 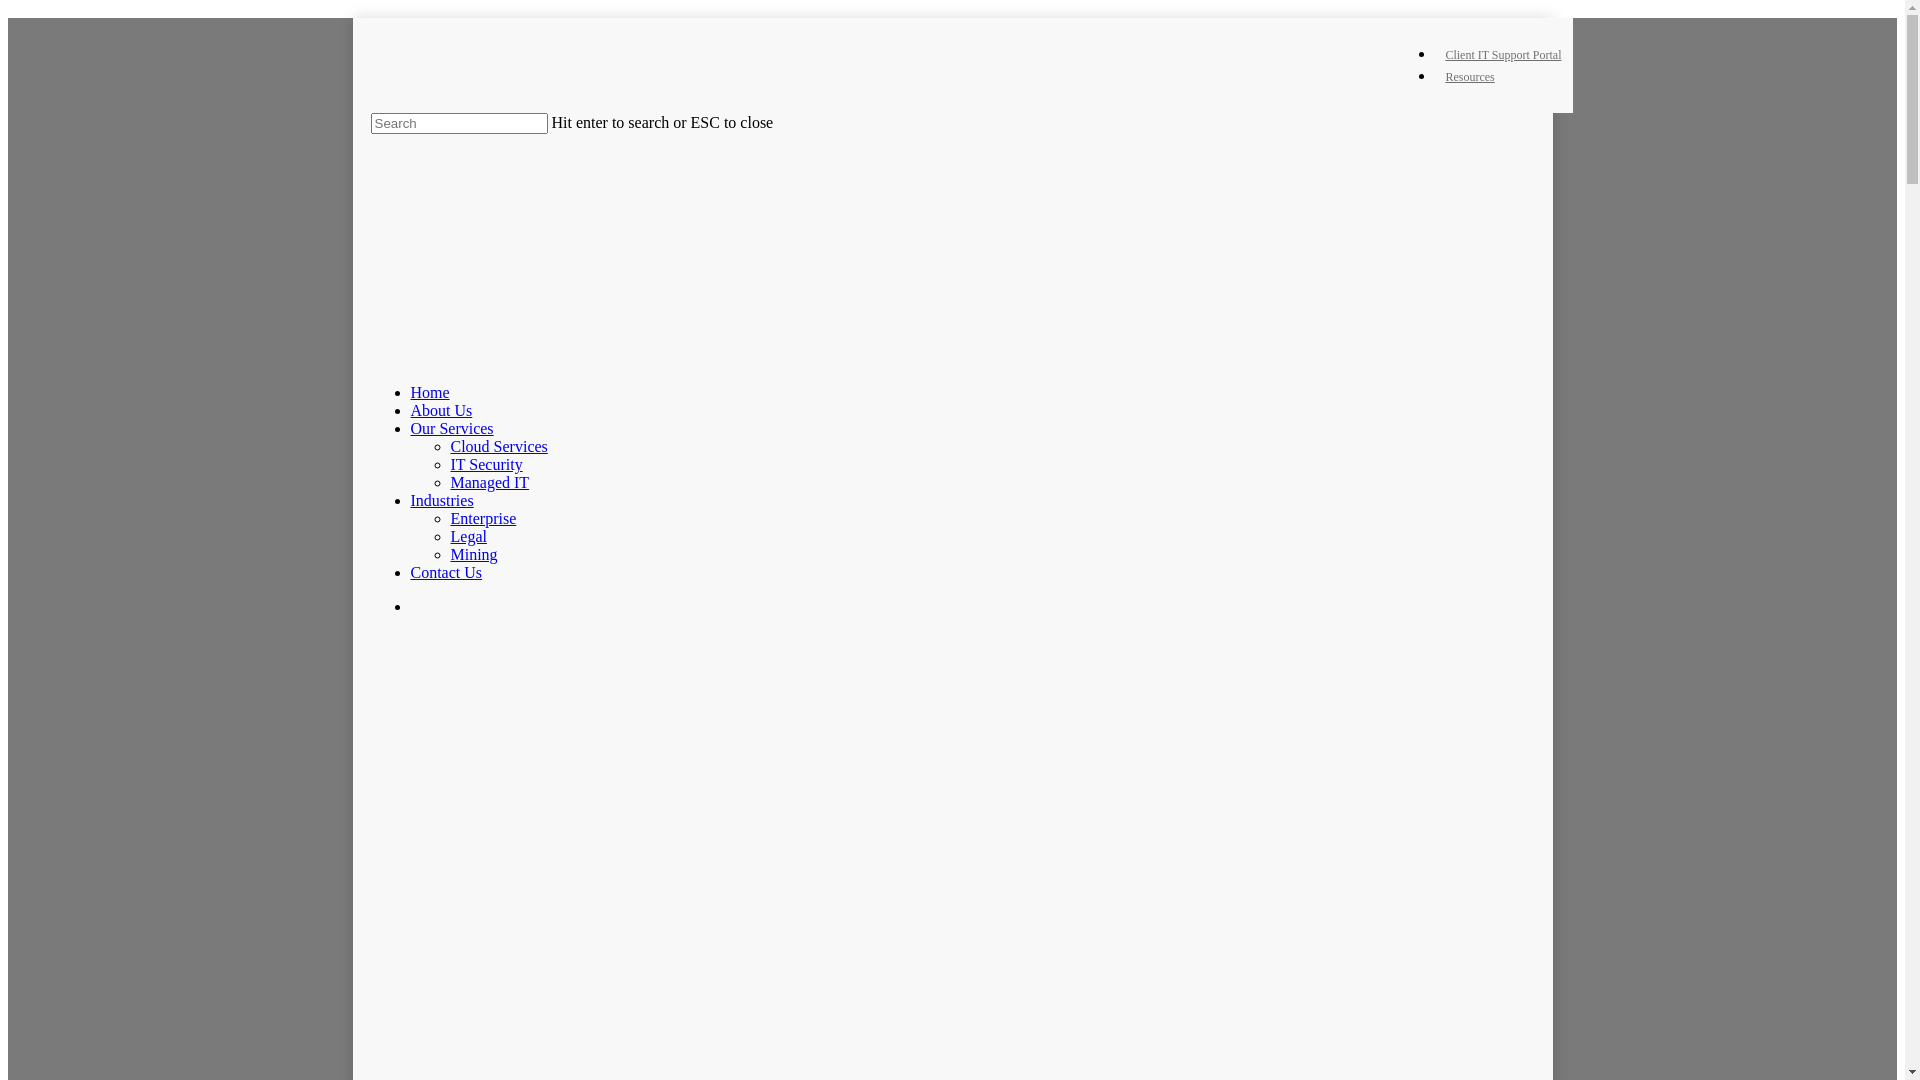 What do you see at coordinates (483, 518) in the screenshot?
I see `Enterprise` at bounding box center [483, 518].